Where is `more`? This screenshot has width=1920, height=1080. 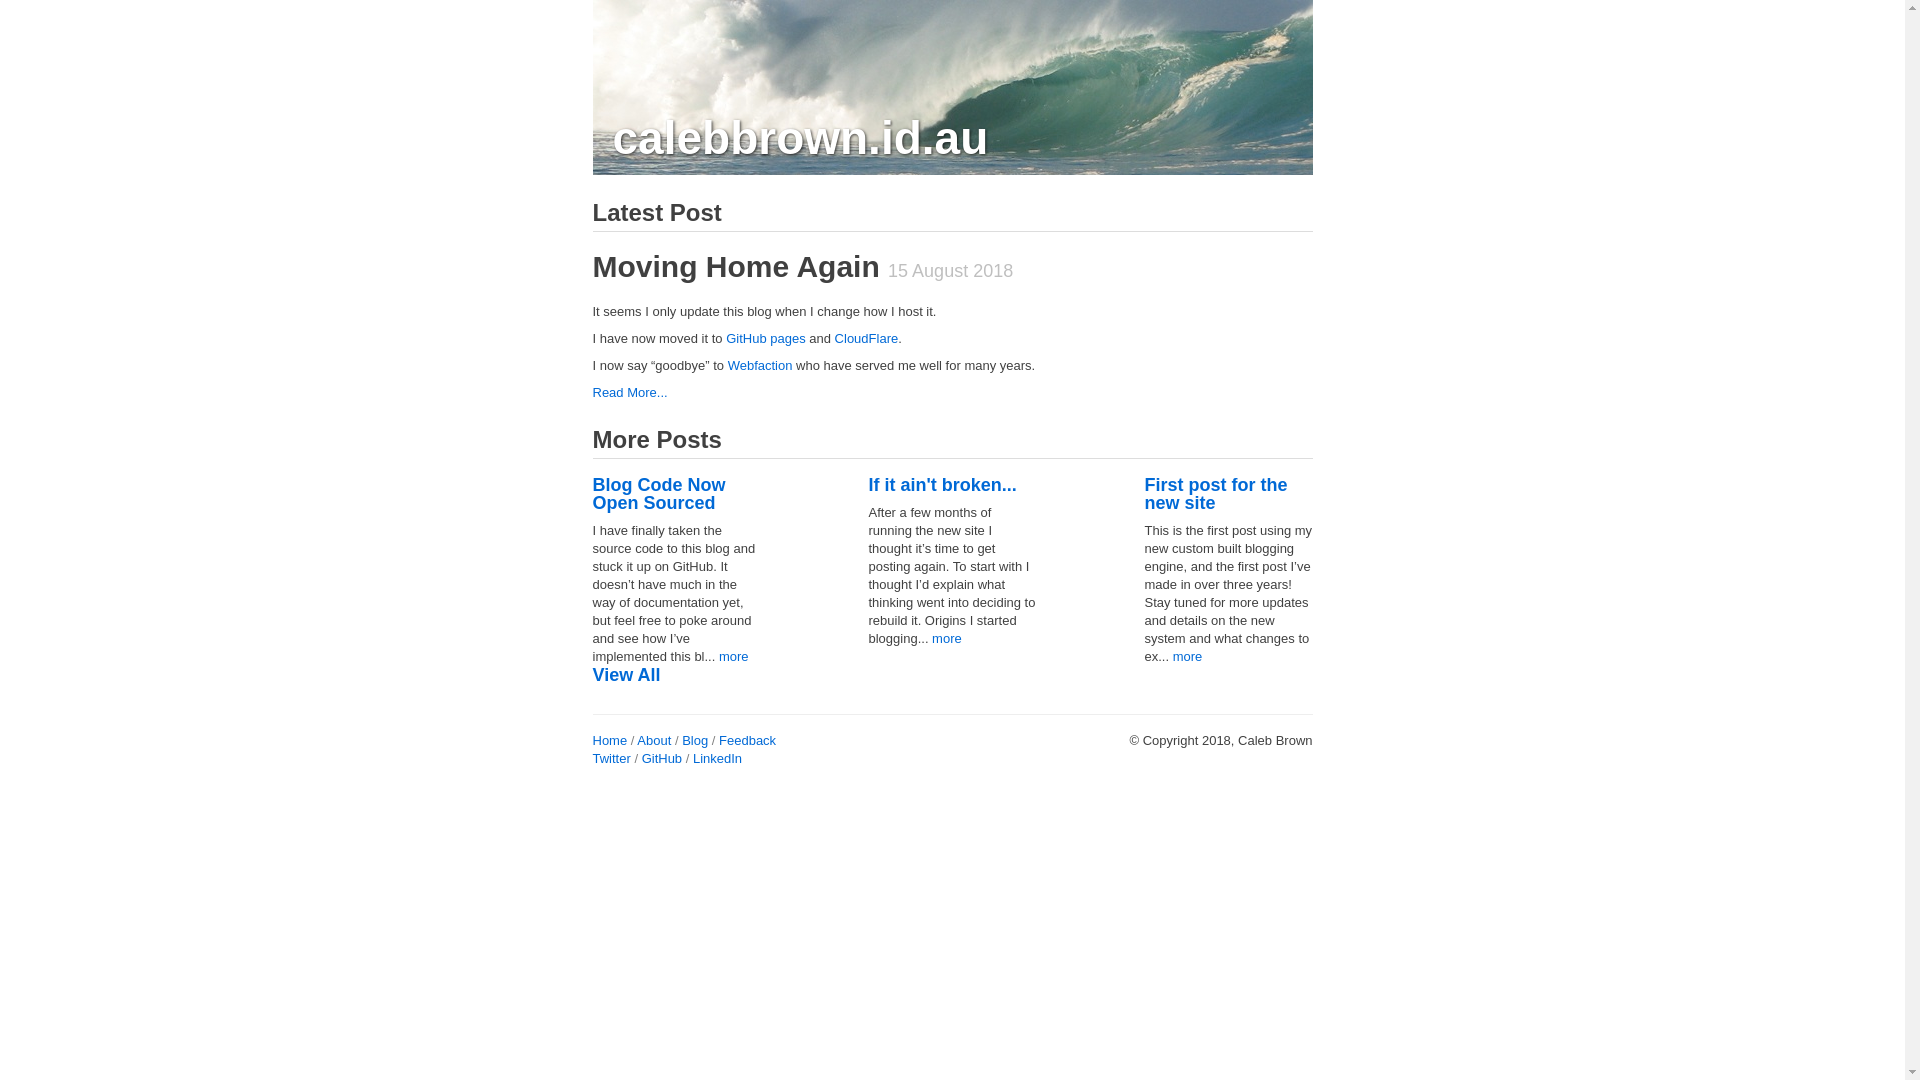
more is located at coordinates (1188, 656).